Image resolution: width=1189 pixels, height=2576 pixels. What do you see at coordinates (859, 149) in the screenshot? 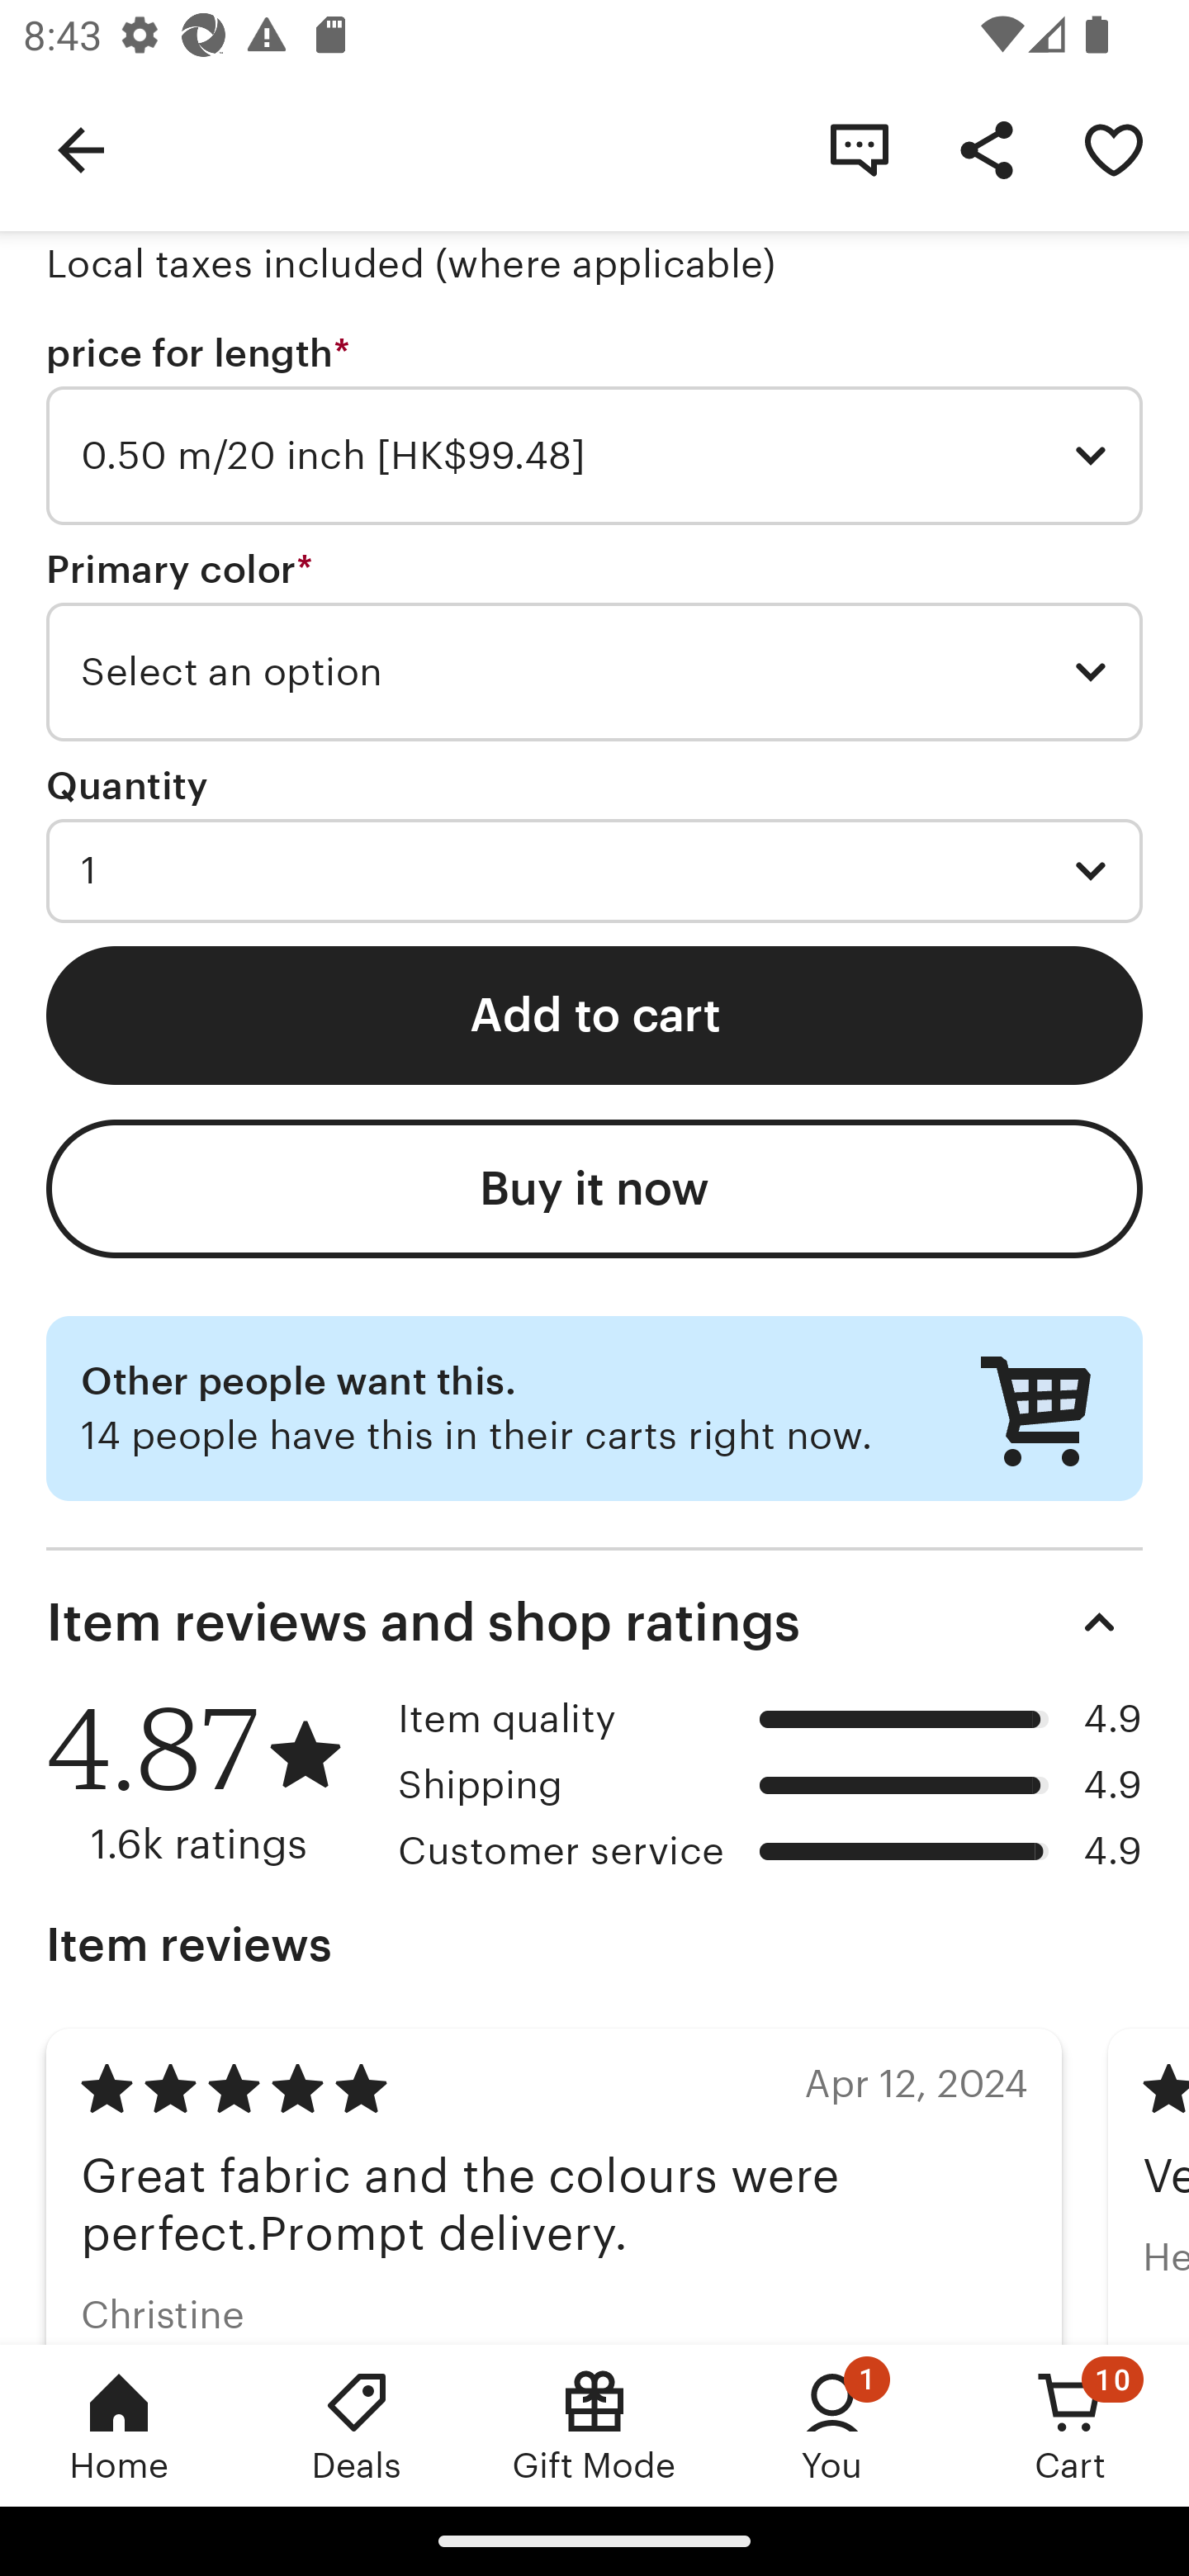
I see `Contact shop` at bounding box center [859, 149].